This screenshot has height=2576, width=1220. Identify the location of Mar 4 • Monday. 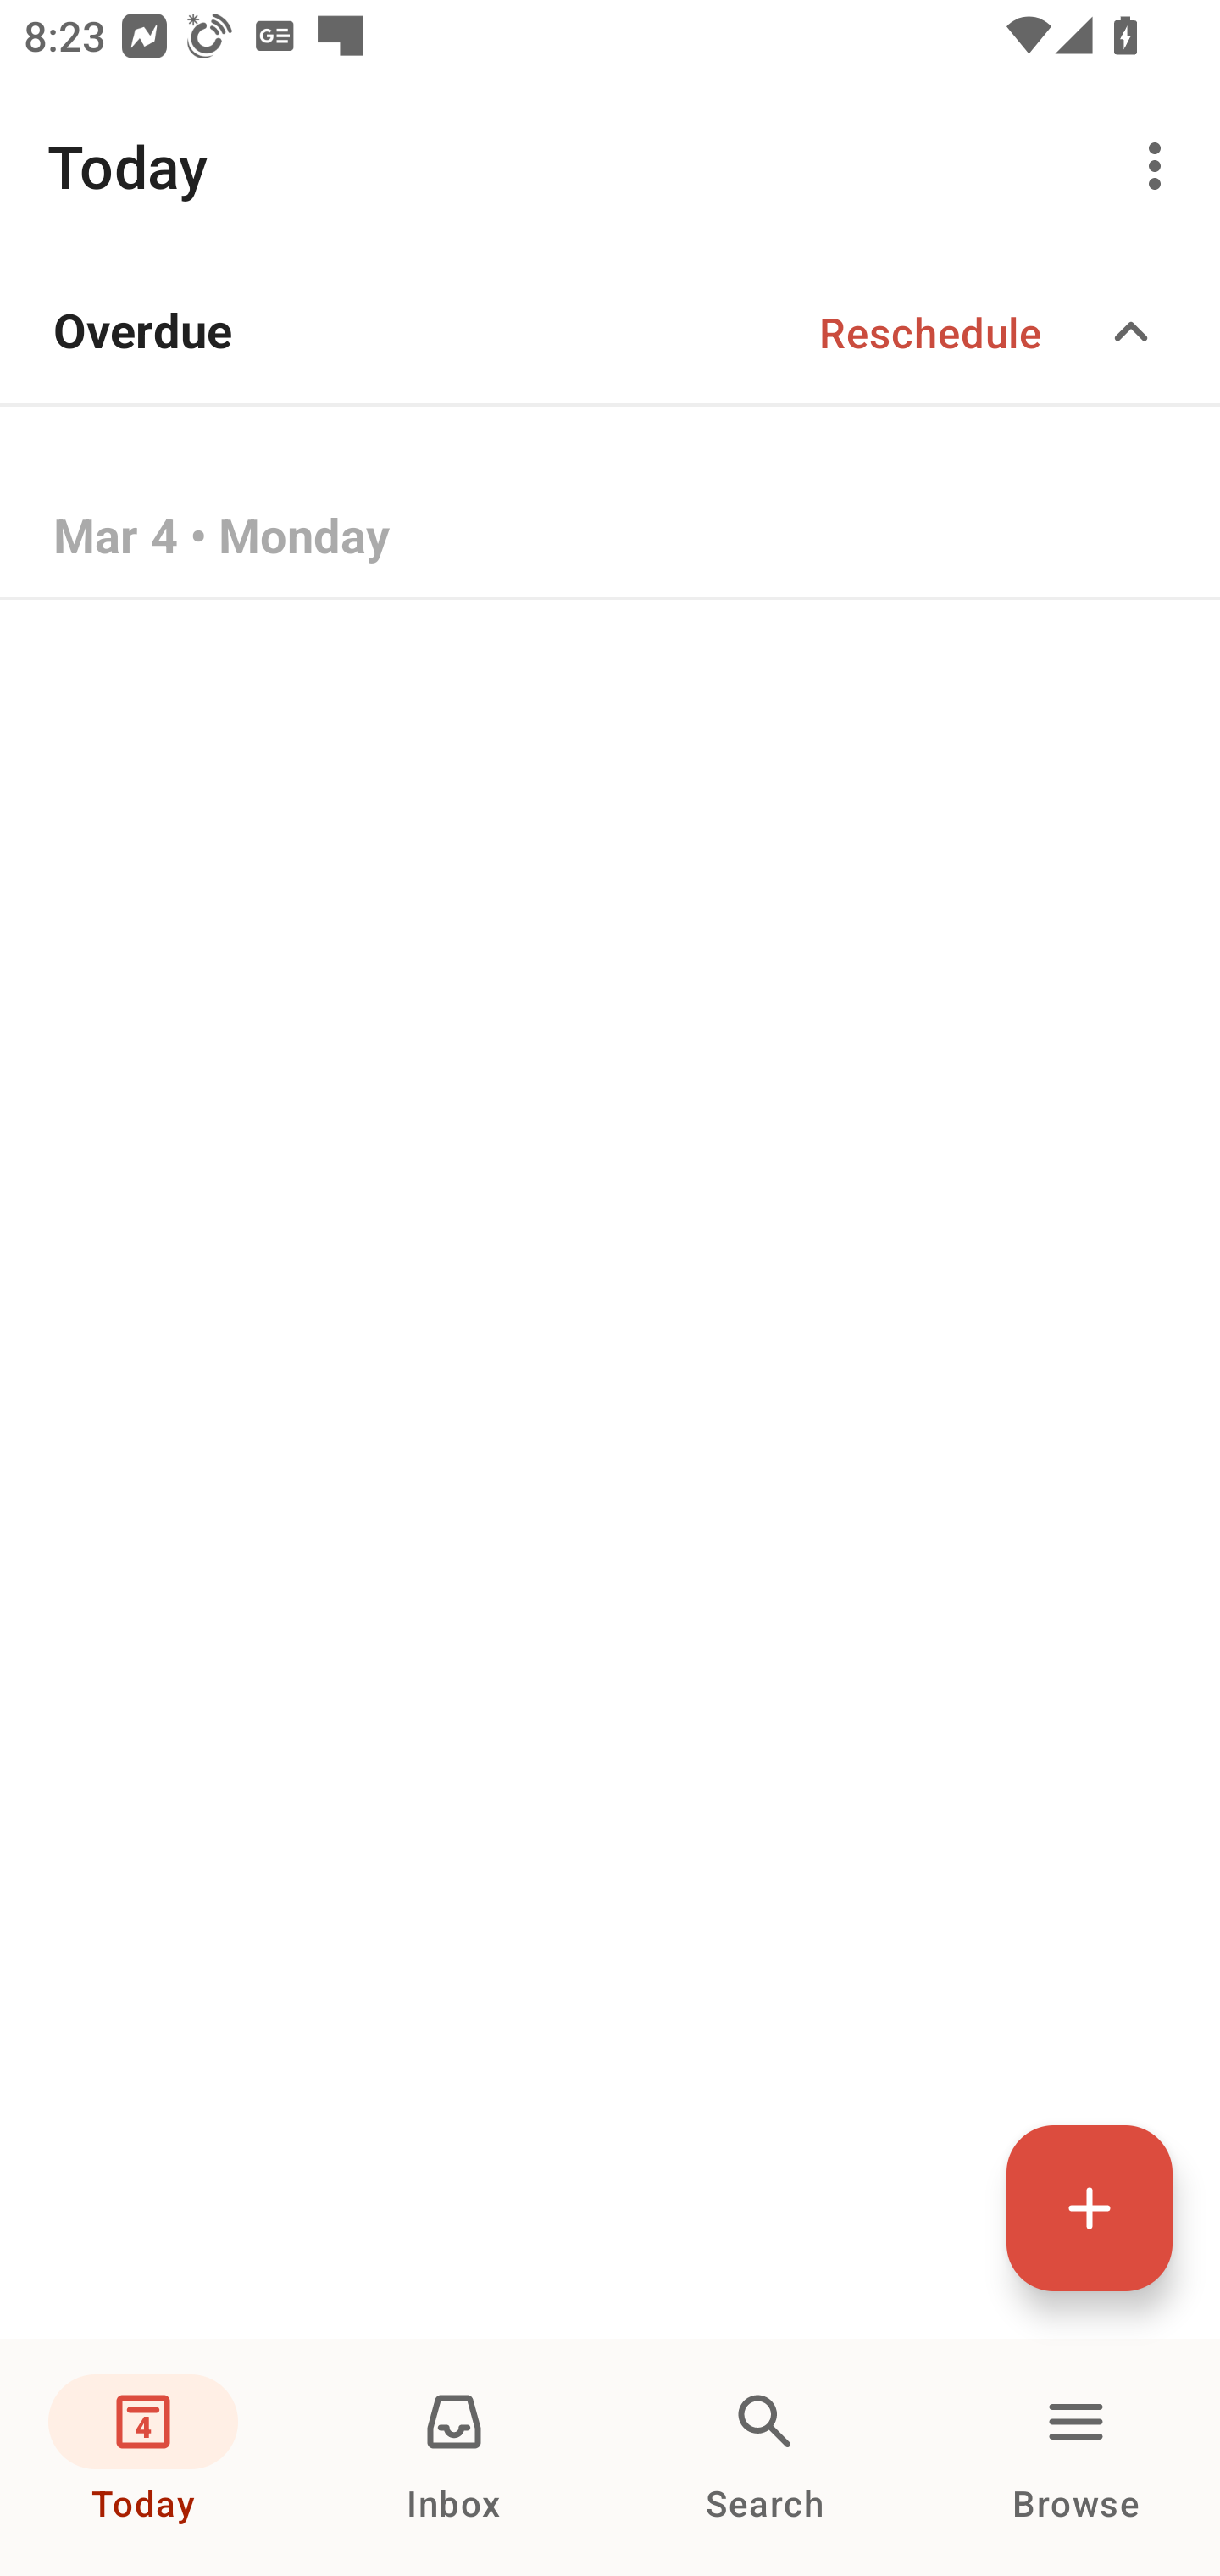
(610, 538).